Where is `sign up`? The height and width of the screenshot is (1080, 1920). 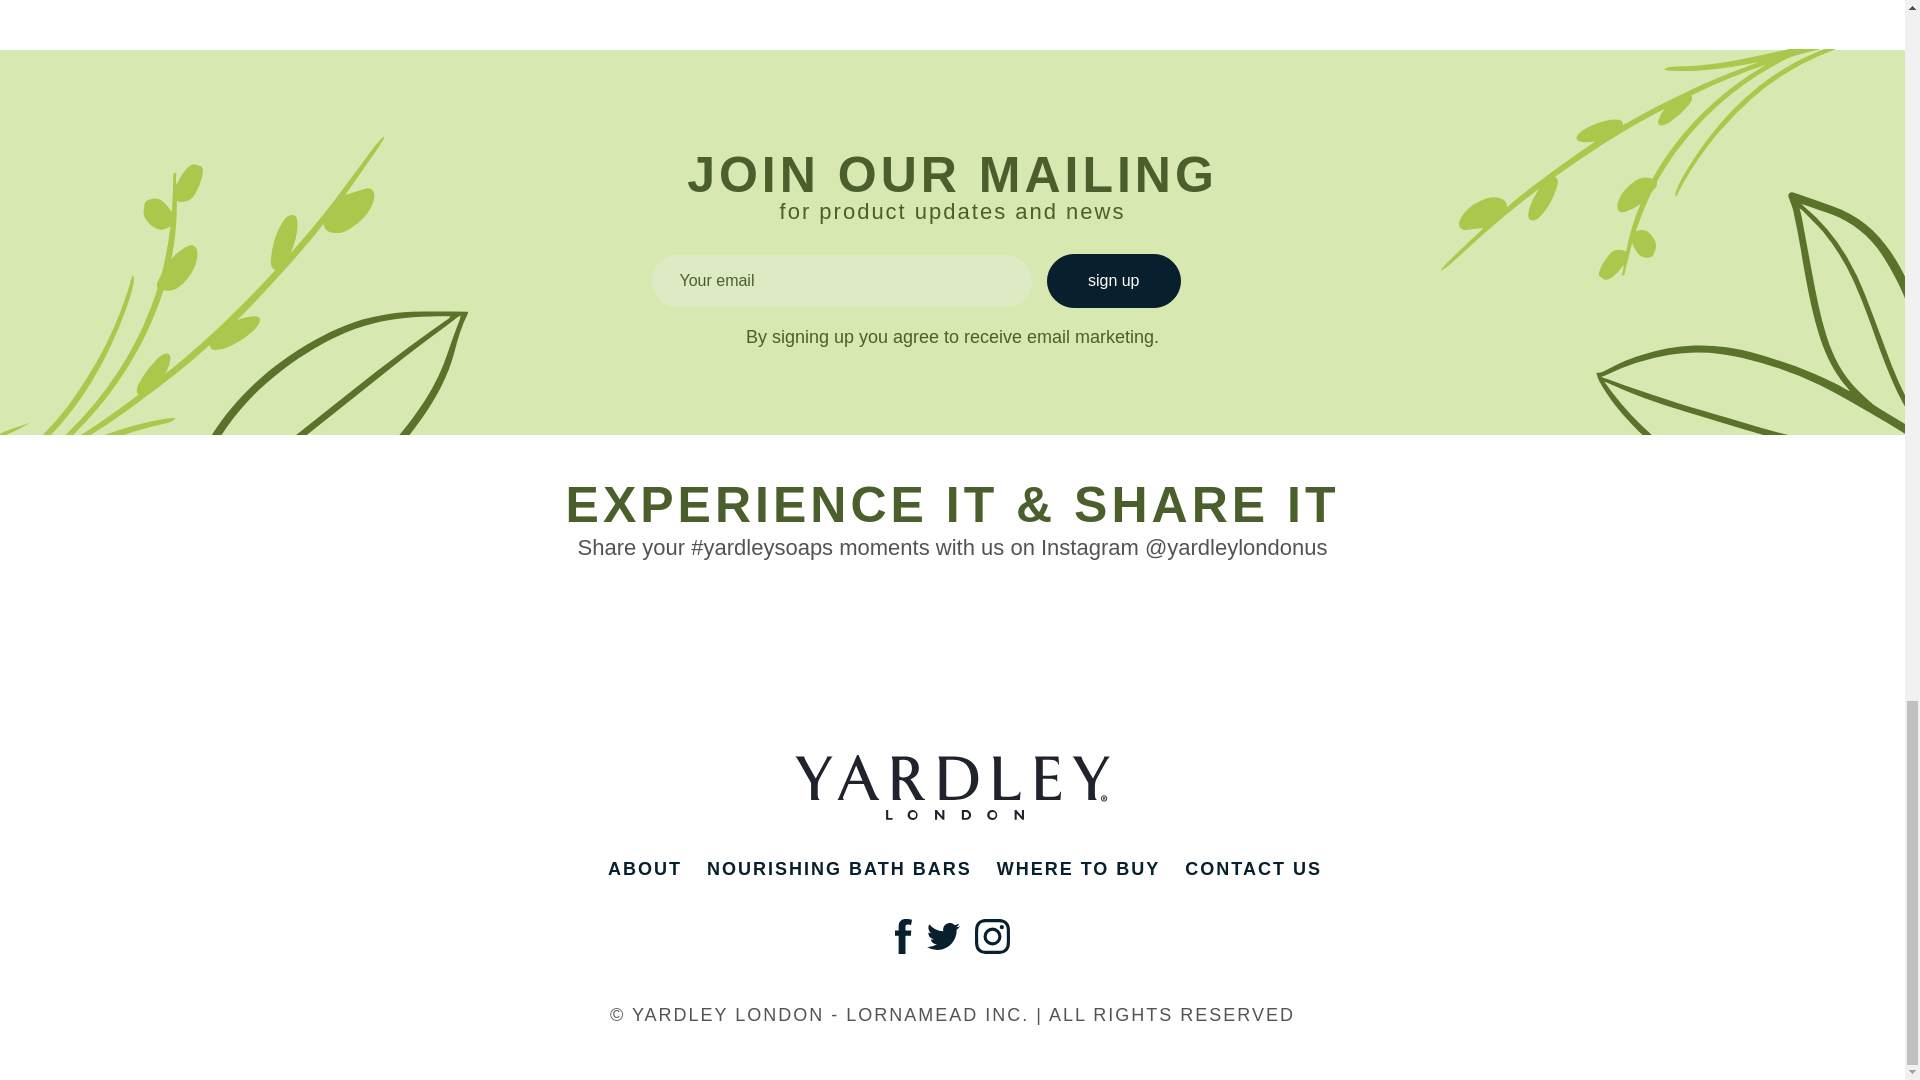 sign up is located at coordinates (1113, 280).